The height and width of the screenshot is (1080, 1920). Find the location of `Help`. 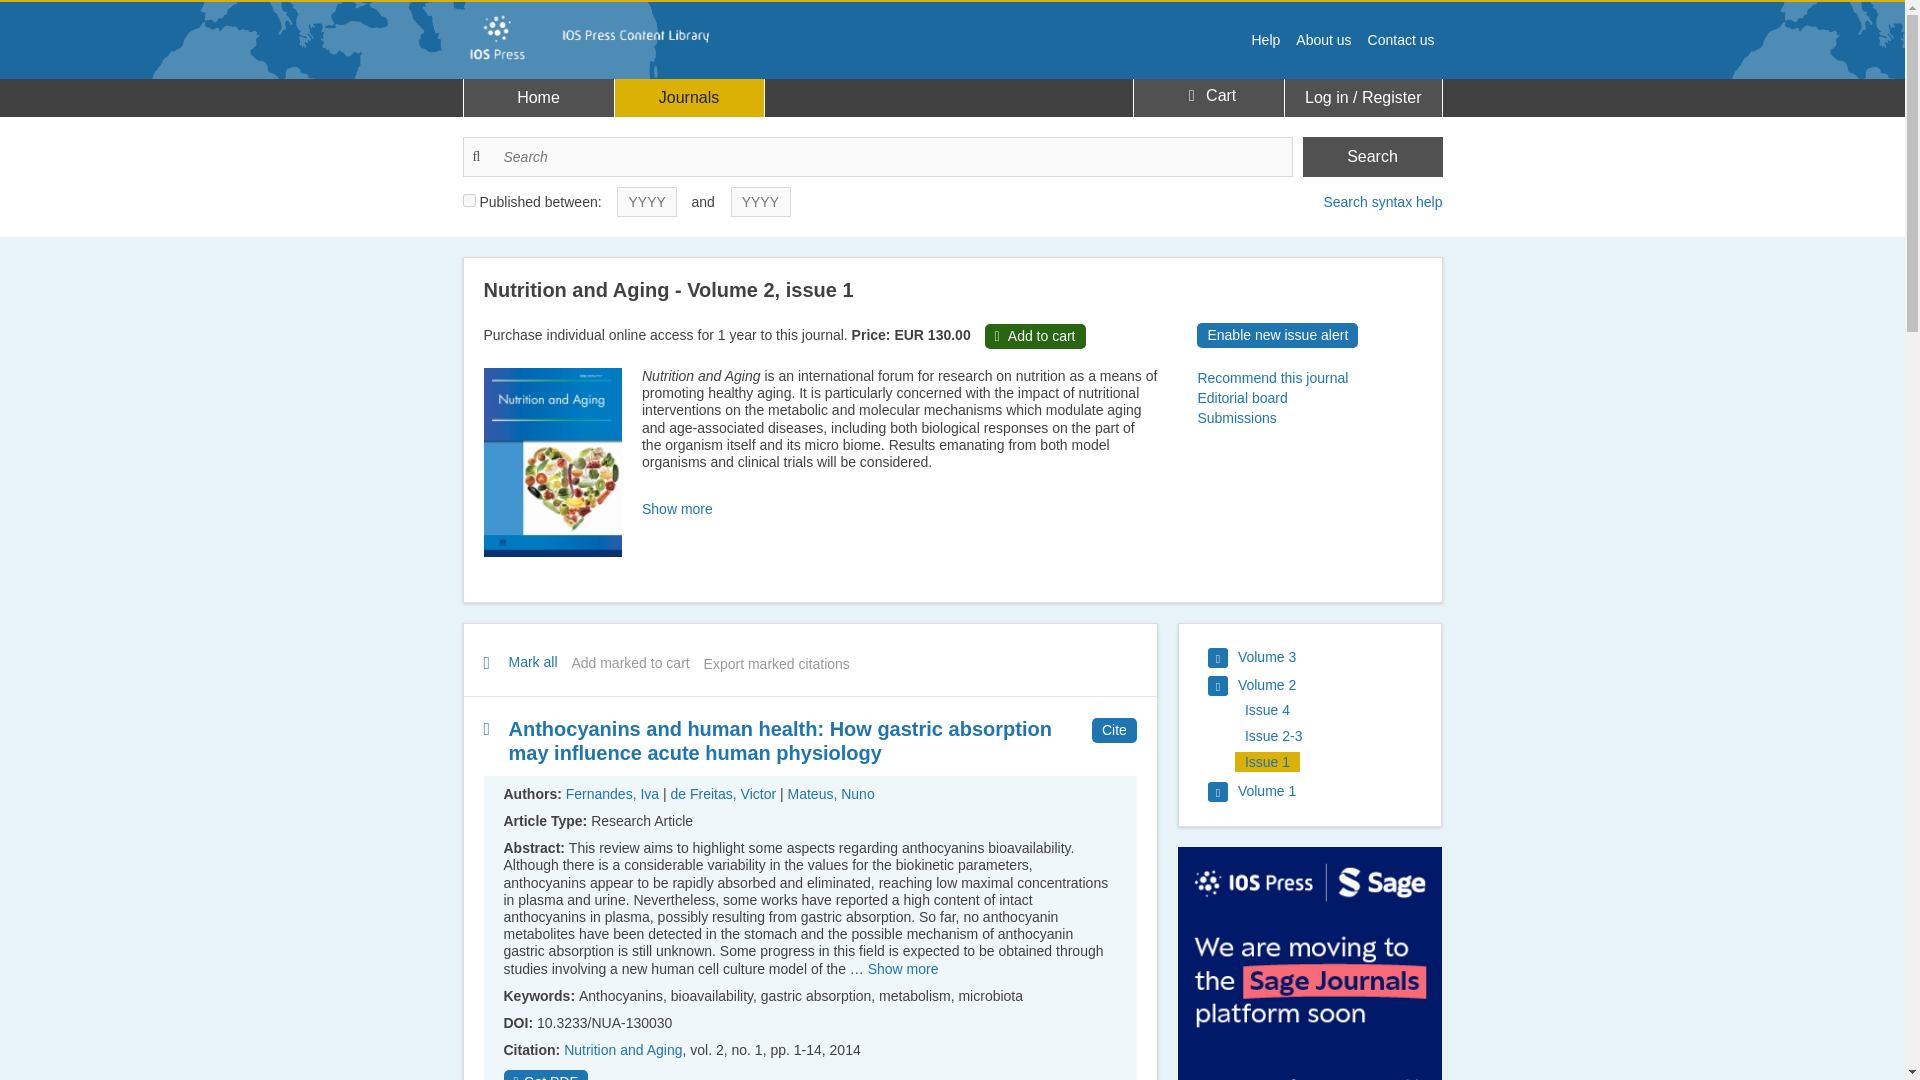

Help is located at coordinates (1266, 40).